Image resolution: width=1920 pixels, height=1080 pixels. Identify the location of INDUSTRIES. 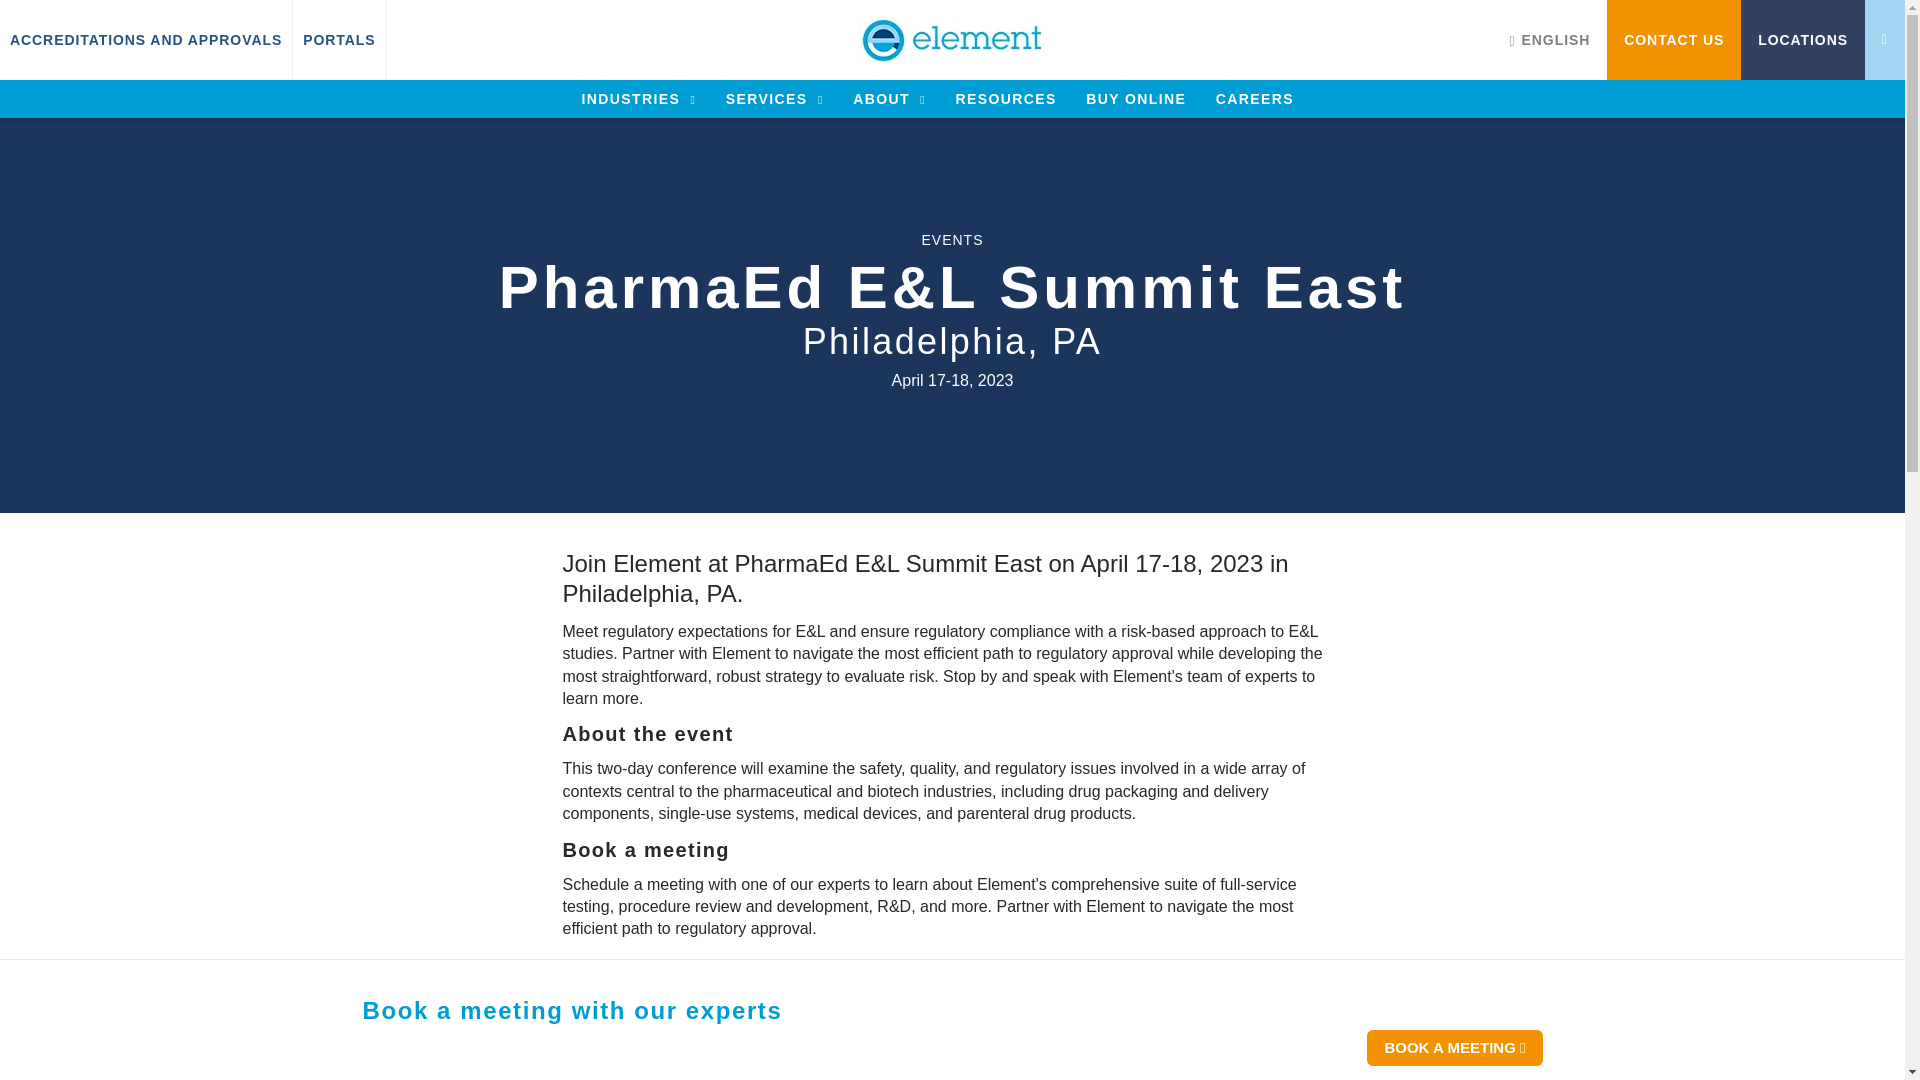
(638, 98).